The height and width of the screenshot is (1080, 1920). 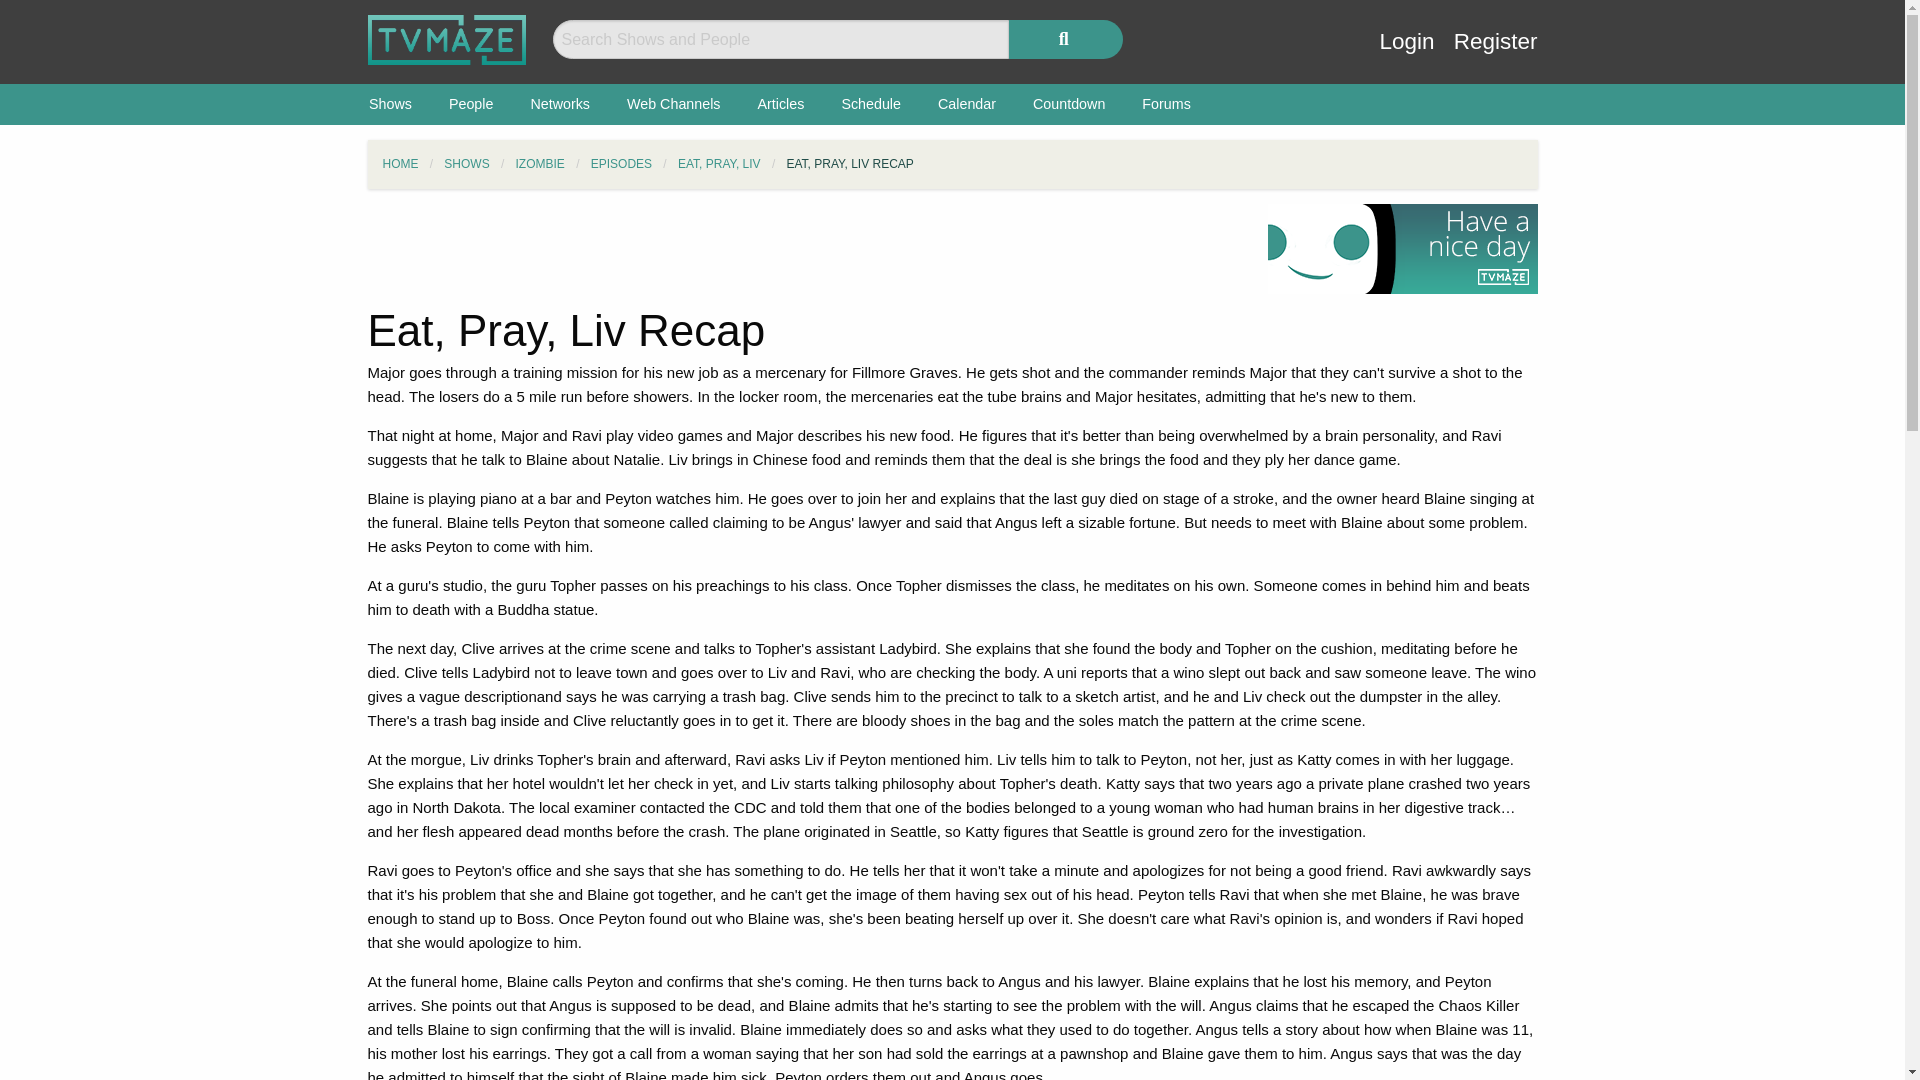 I want to click on Web Channels, so click(x=674, y=104).